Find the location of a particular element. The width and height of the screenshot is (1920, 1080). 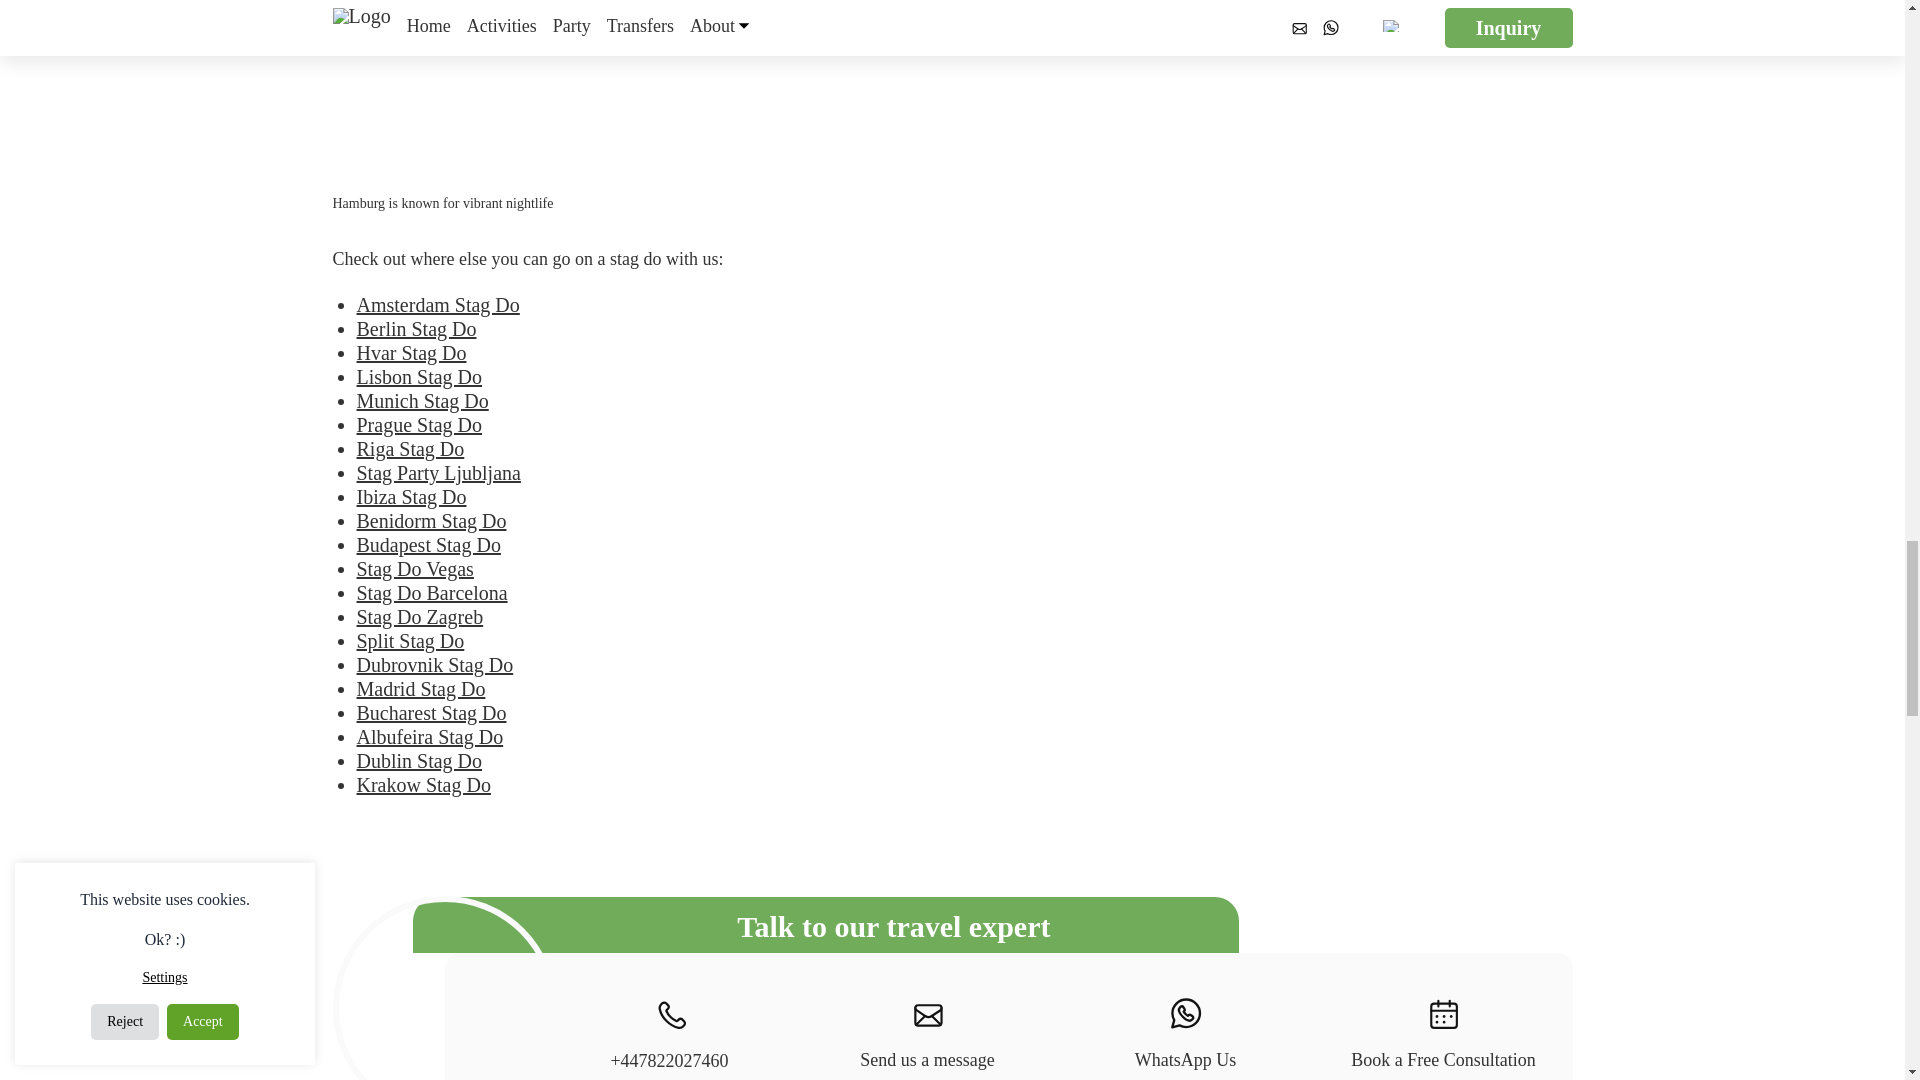

Hvar Stag Do is located at coordinates (410, 352).